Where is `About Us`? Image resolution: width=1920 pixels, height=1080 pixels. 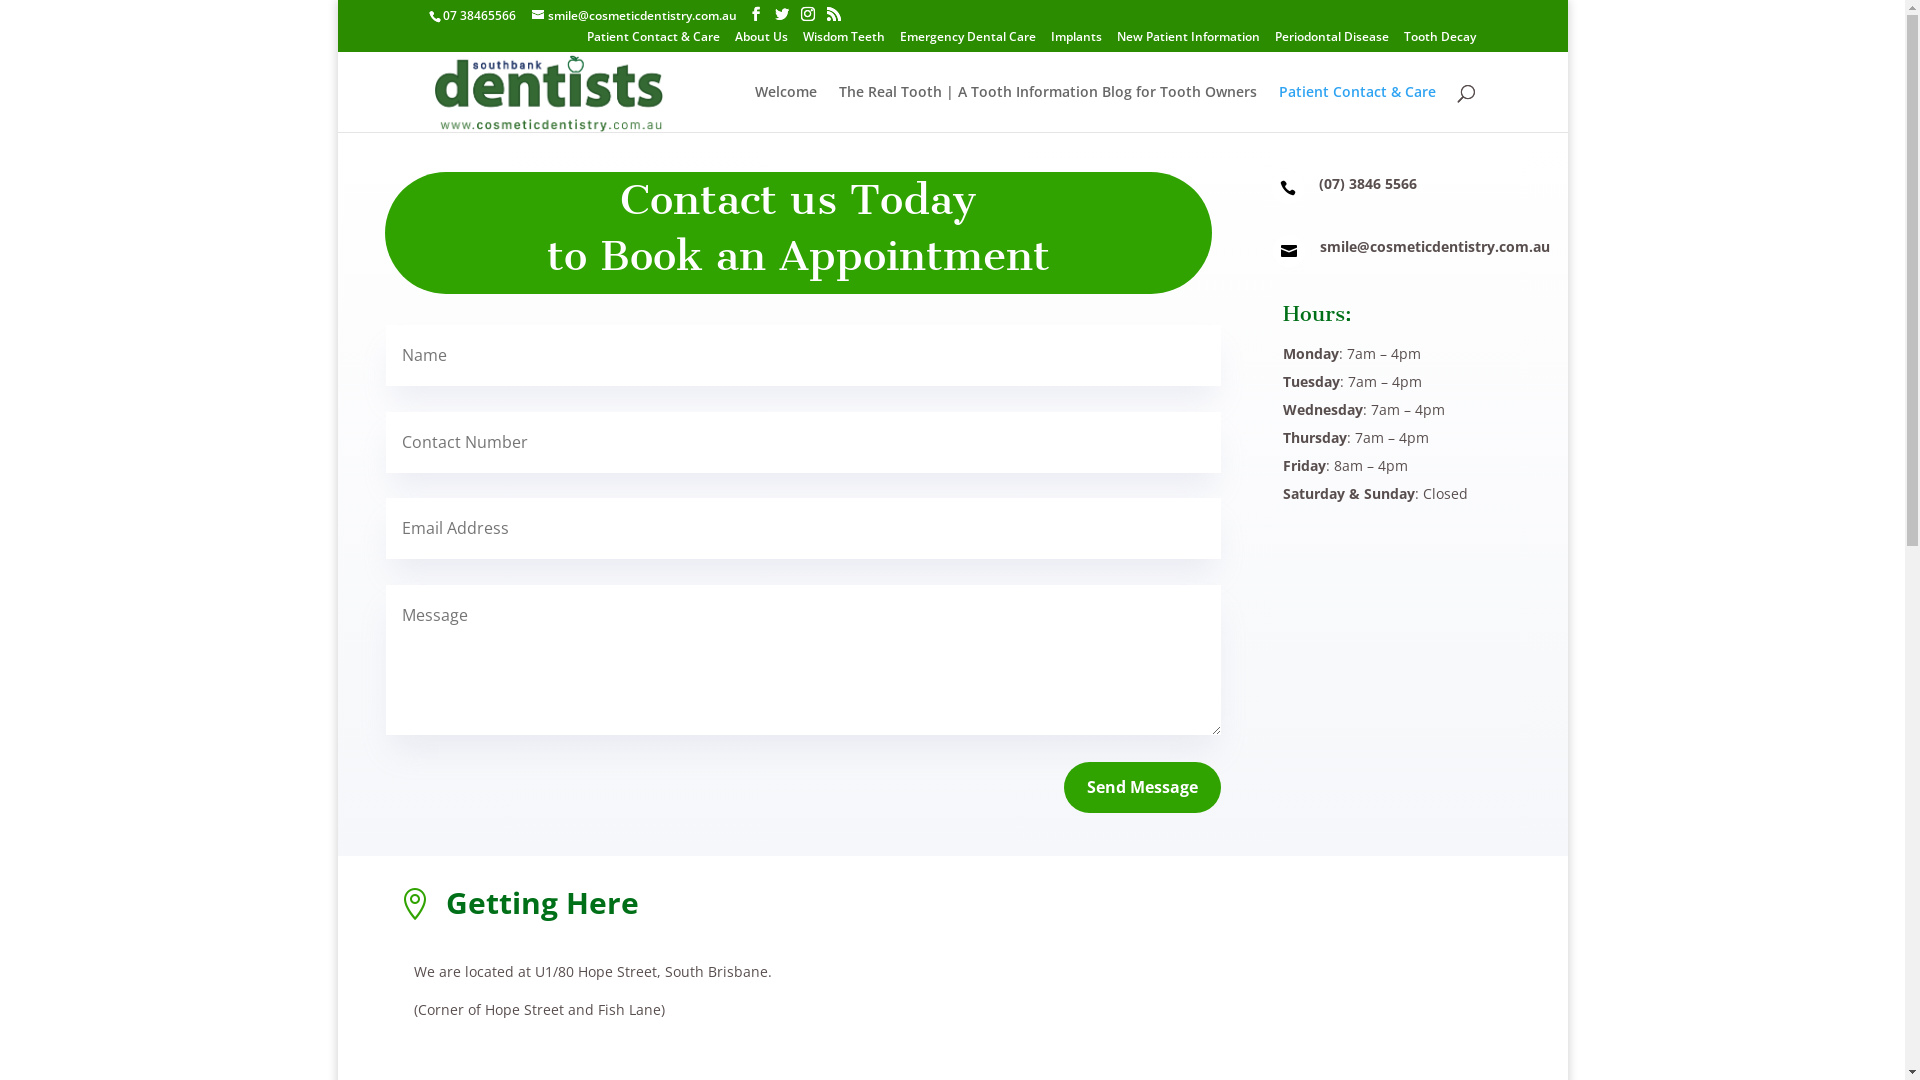
About Us is located at coordinates (762, 42).